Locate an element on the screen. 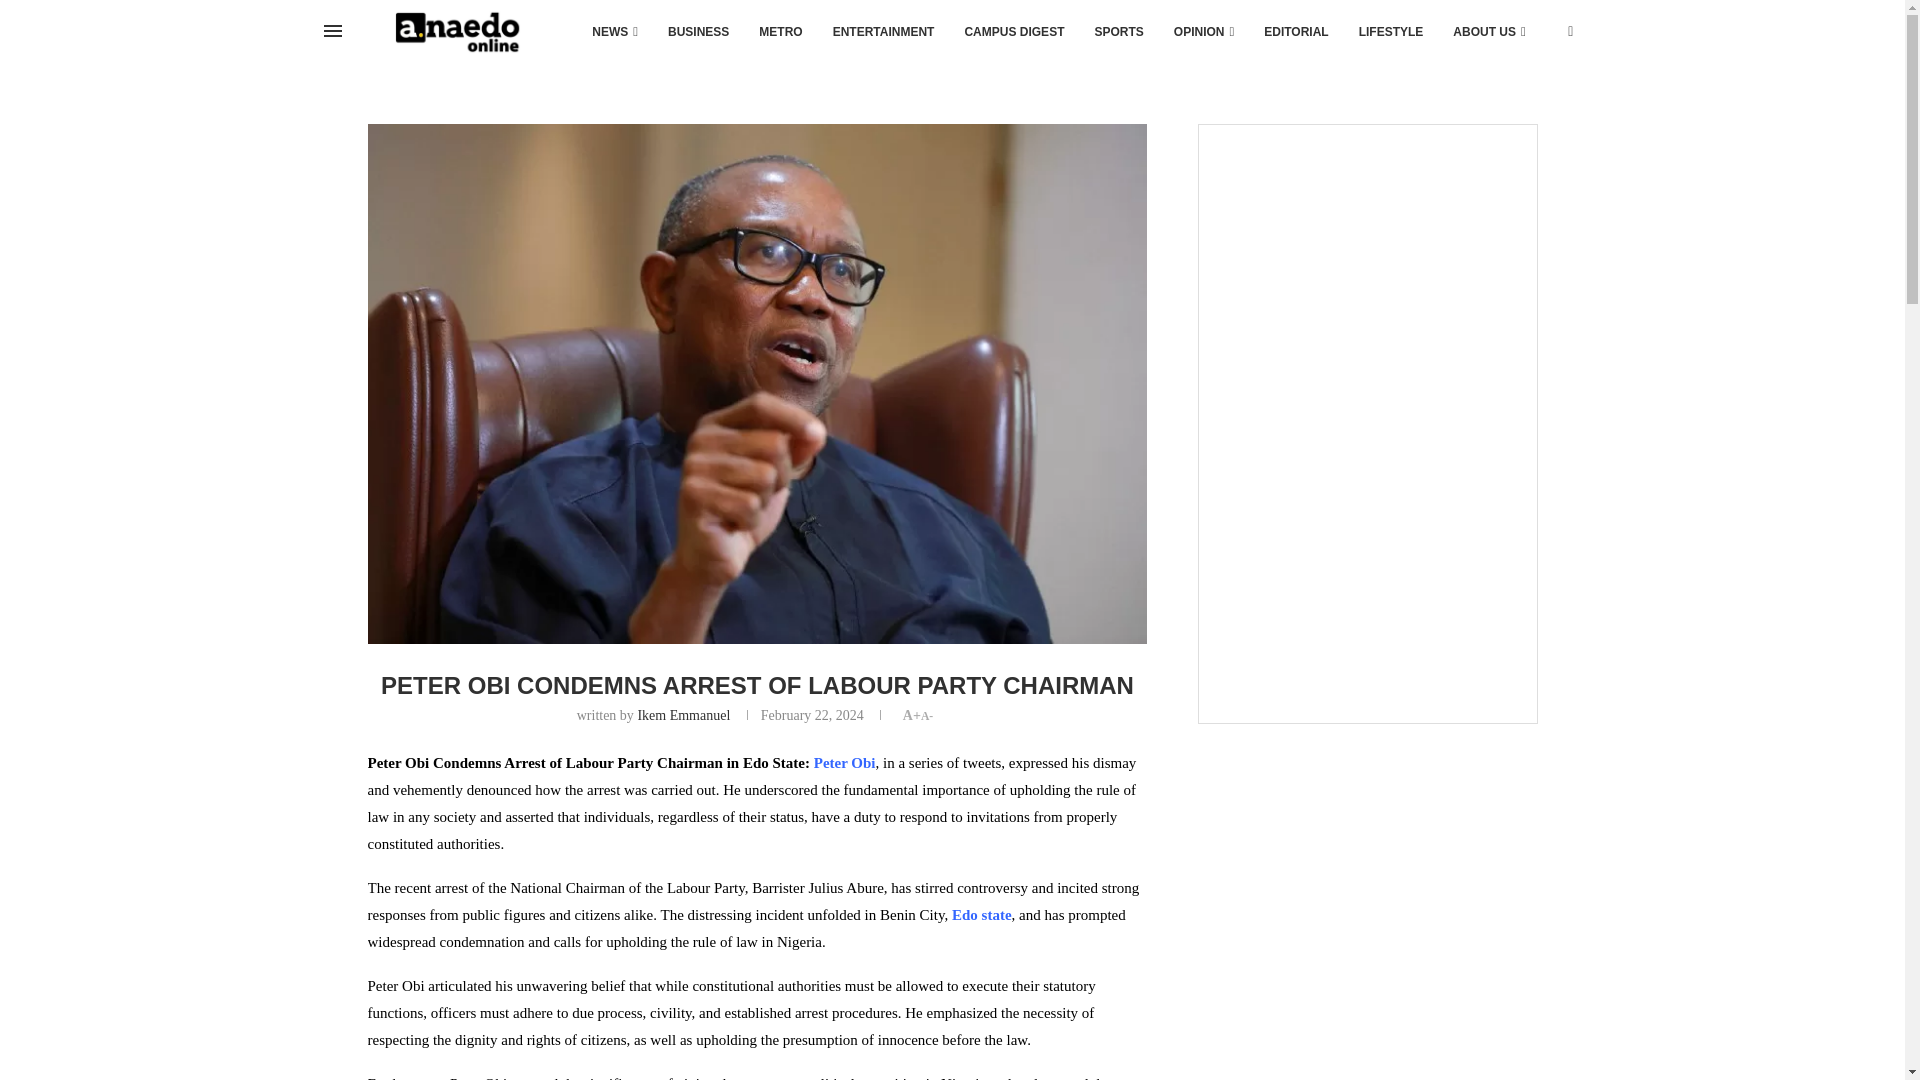 The height and width of the screenshot is (1080, 1920). NEWS is located at coordinates (614, 32).